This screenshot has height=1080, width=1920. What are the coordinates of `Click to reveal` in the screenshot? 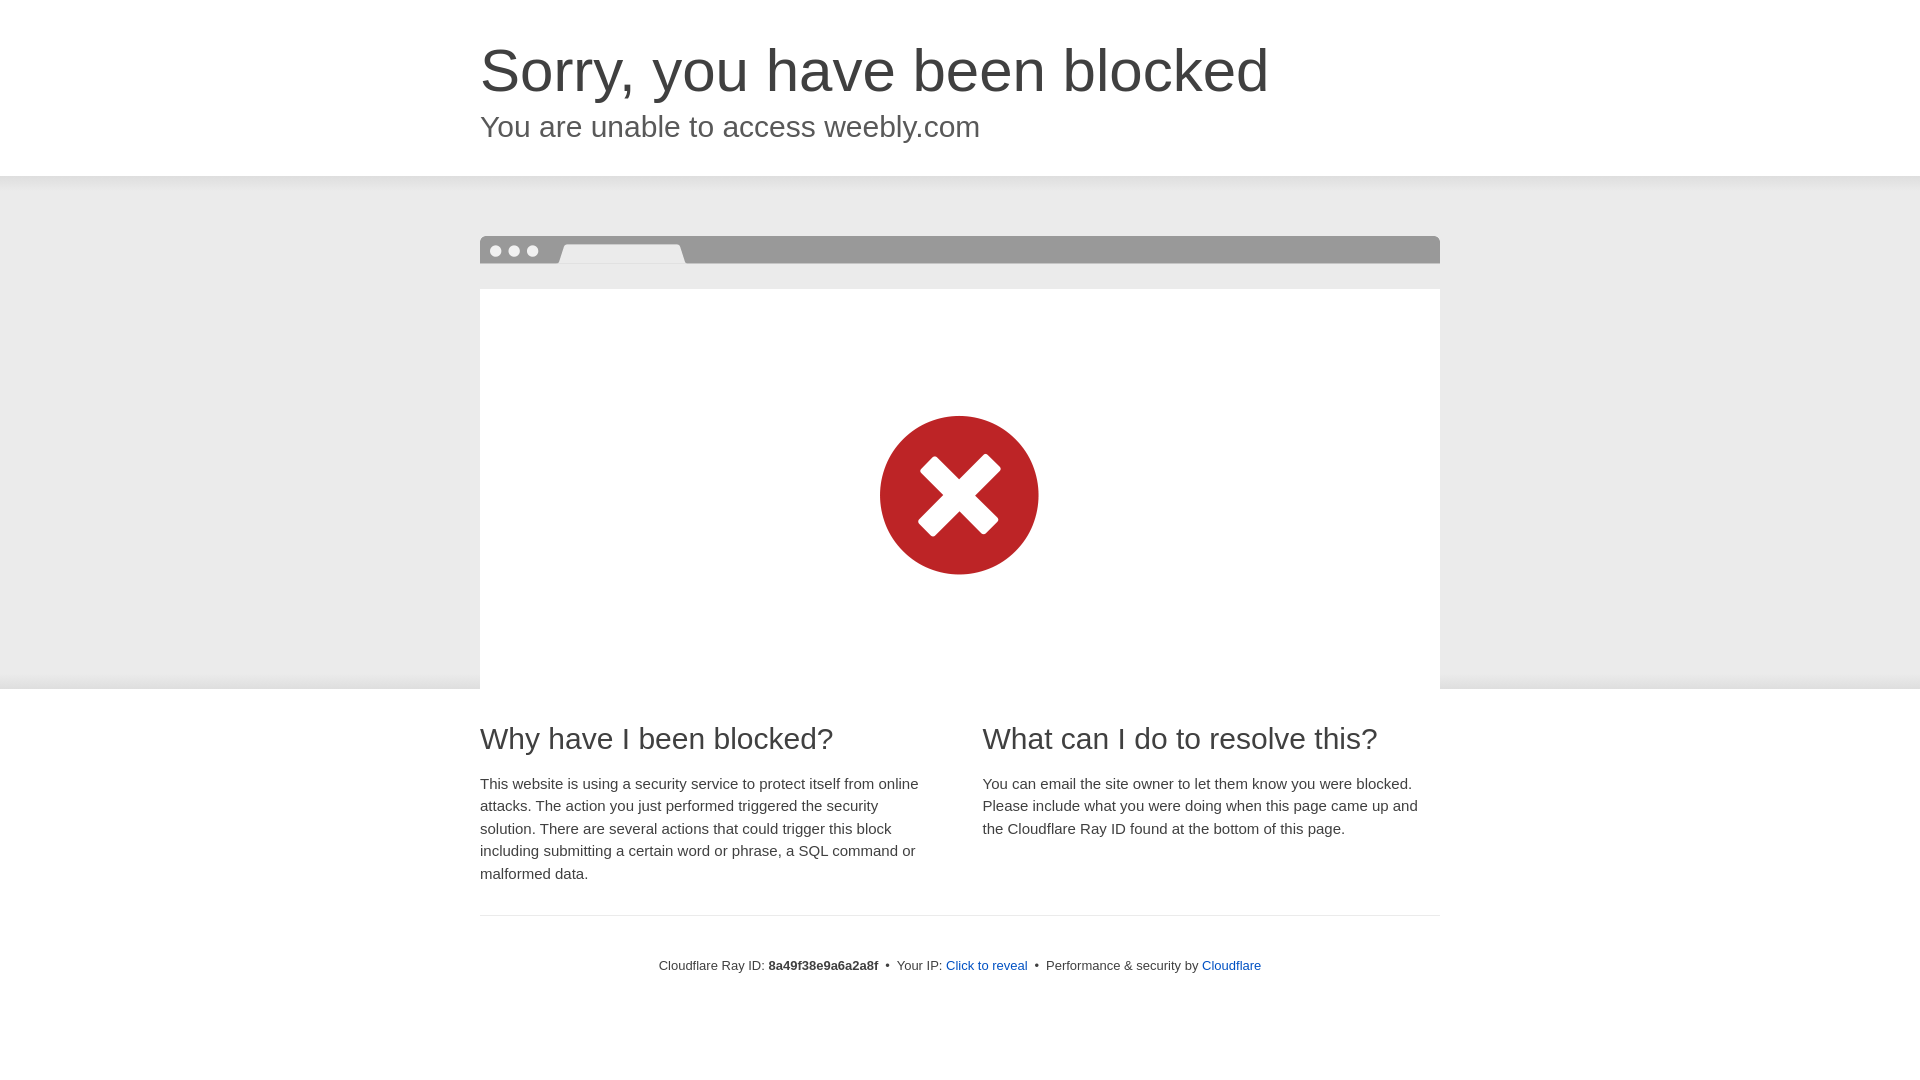 It's located at (986, 966).